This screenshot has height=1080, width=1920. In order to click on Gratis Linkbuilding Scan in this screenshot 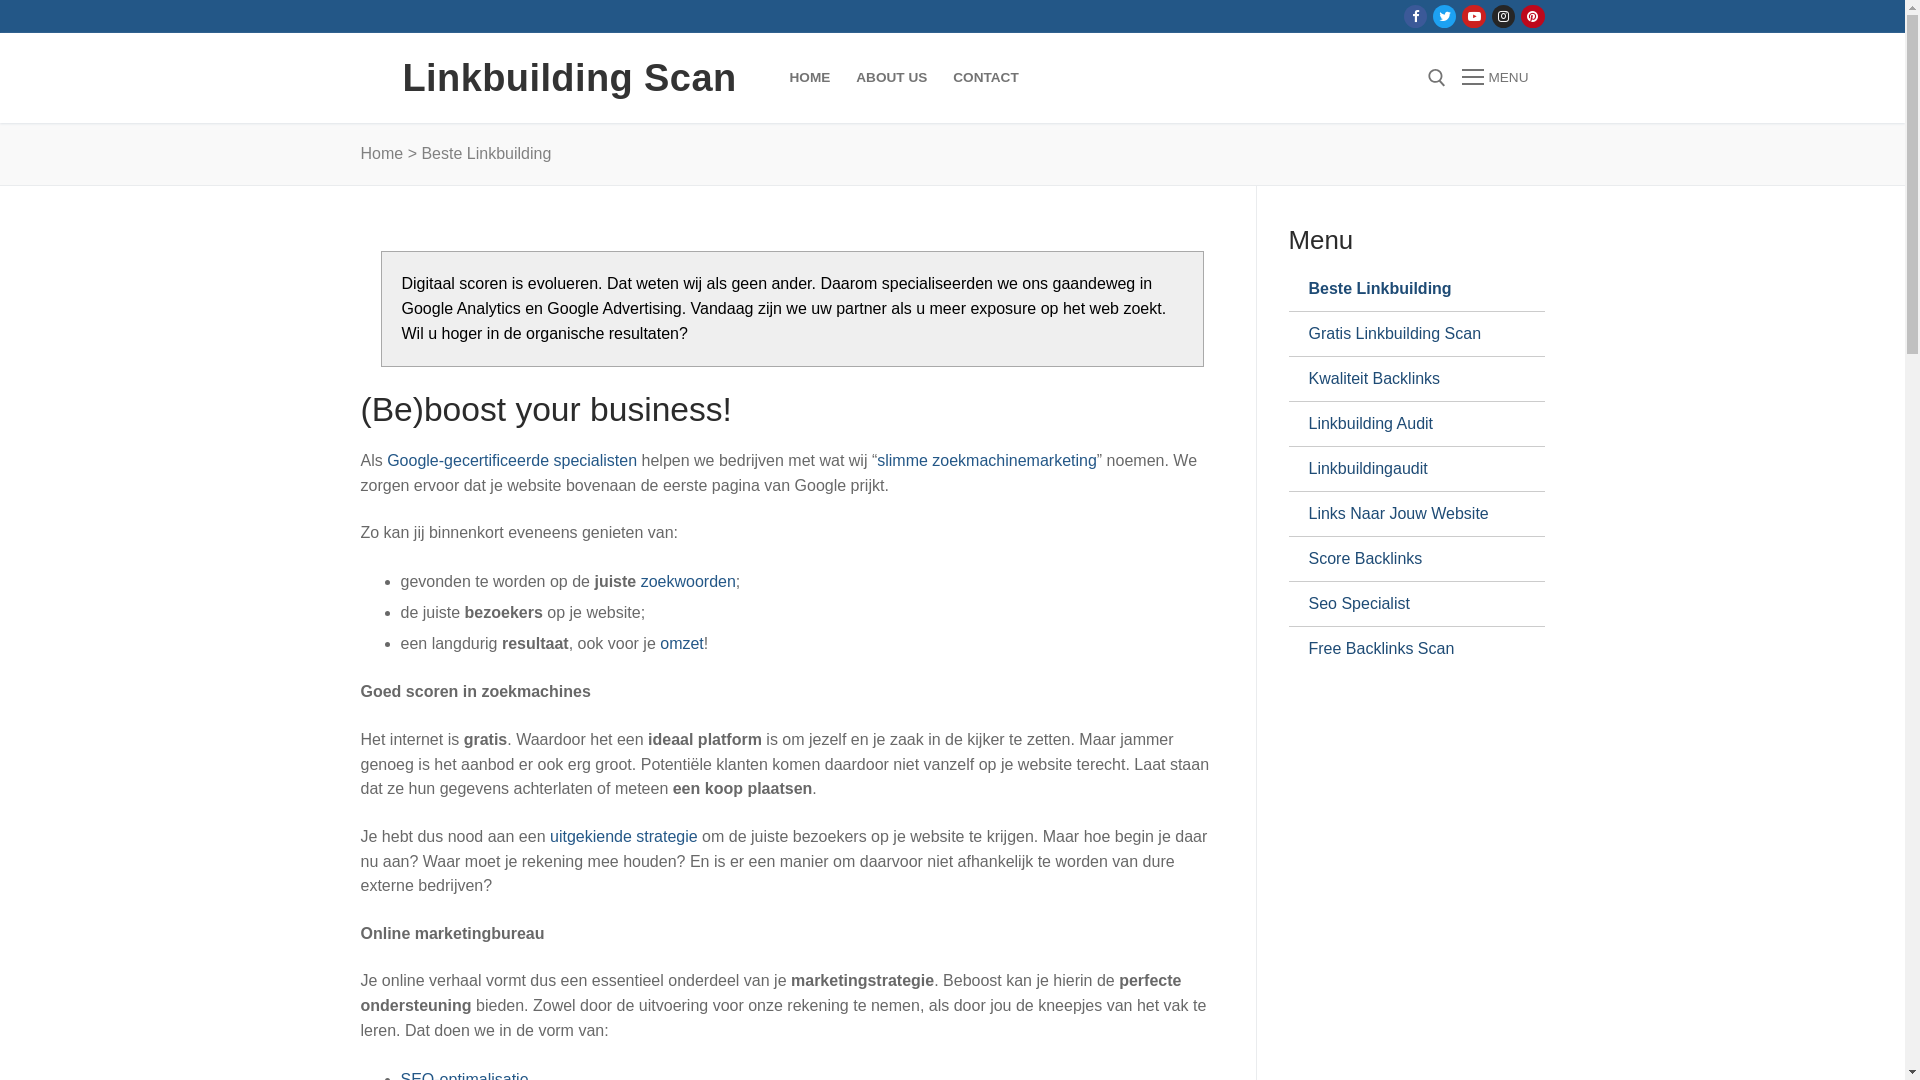, I will do `click(1408, 334)`.